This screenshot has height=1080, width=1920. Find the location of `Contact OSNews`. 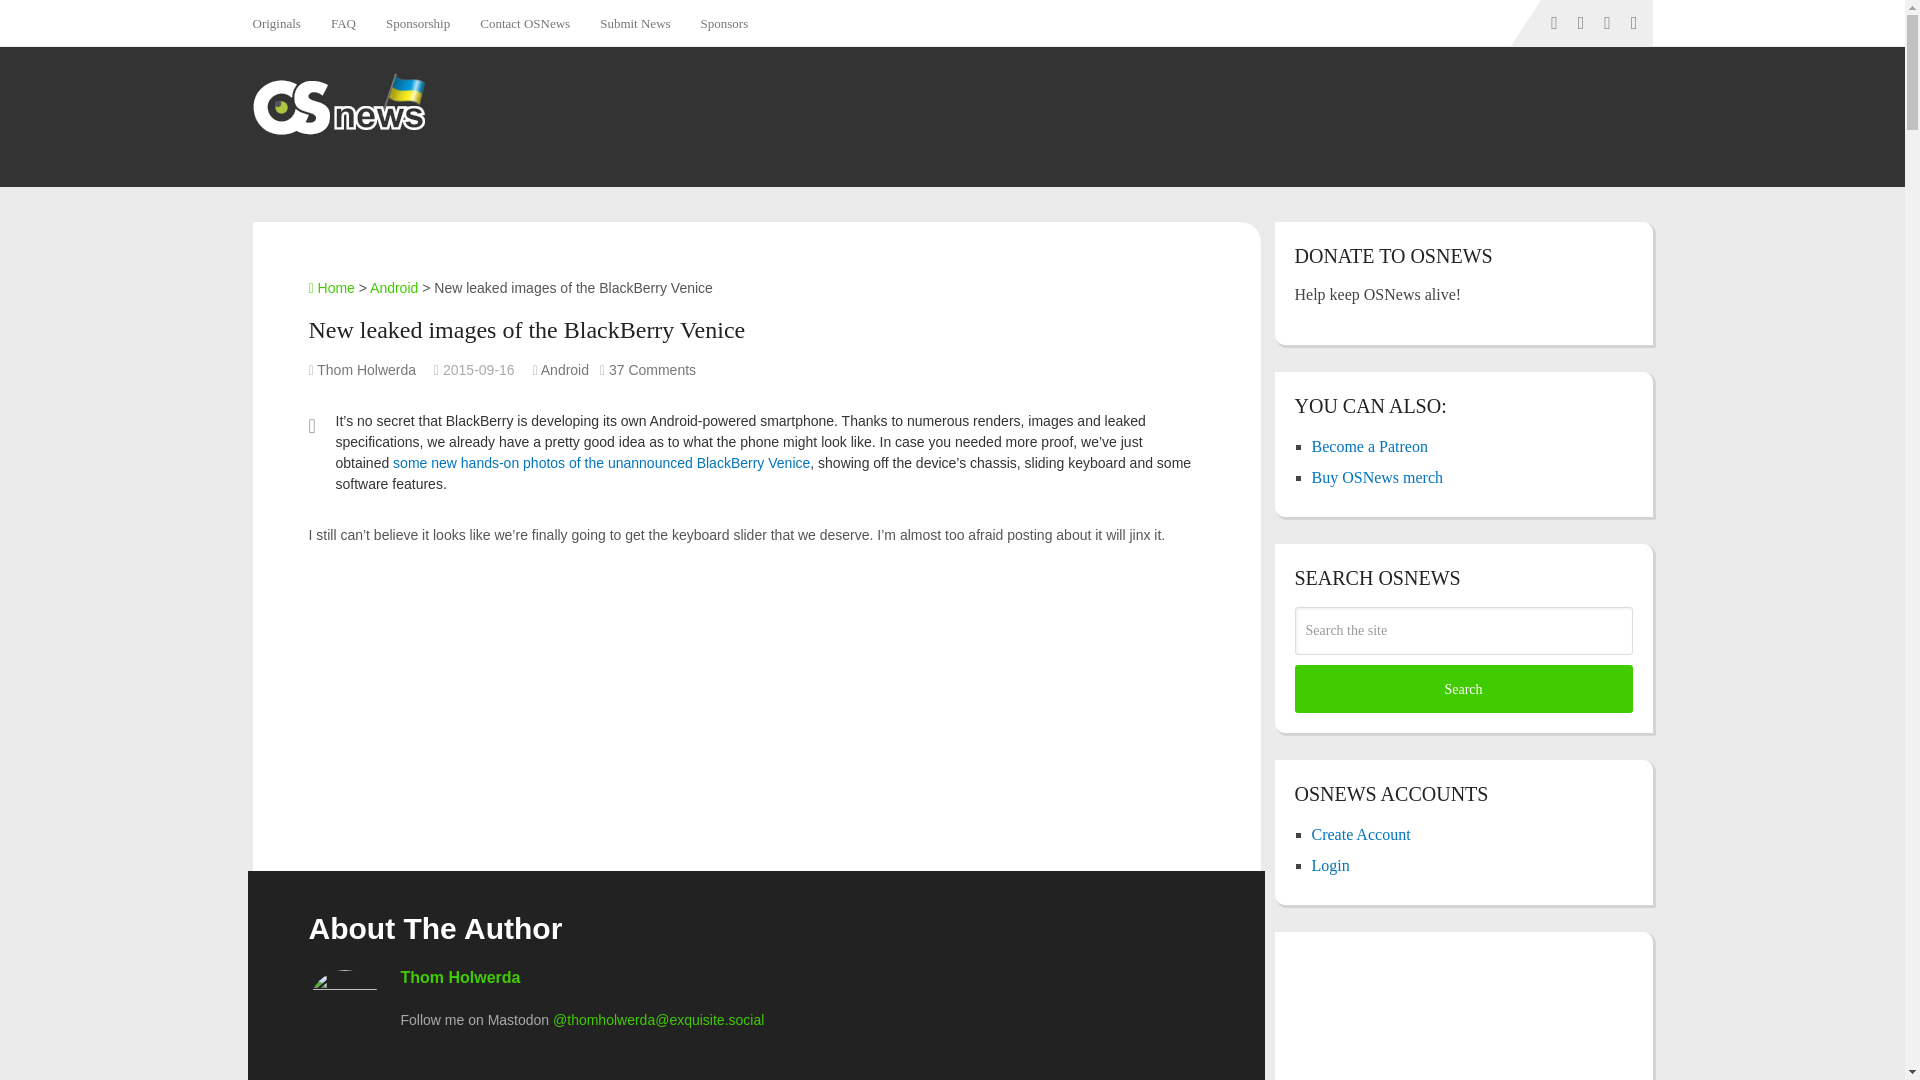

Contact OSNews is located at coordinates (524, 23).